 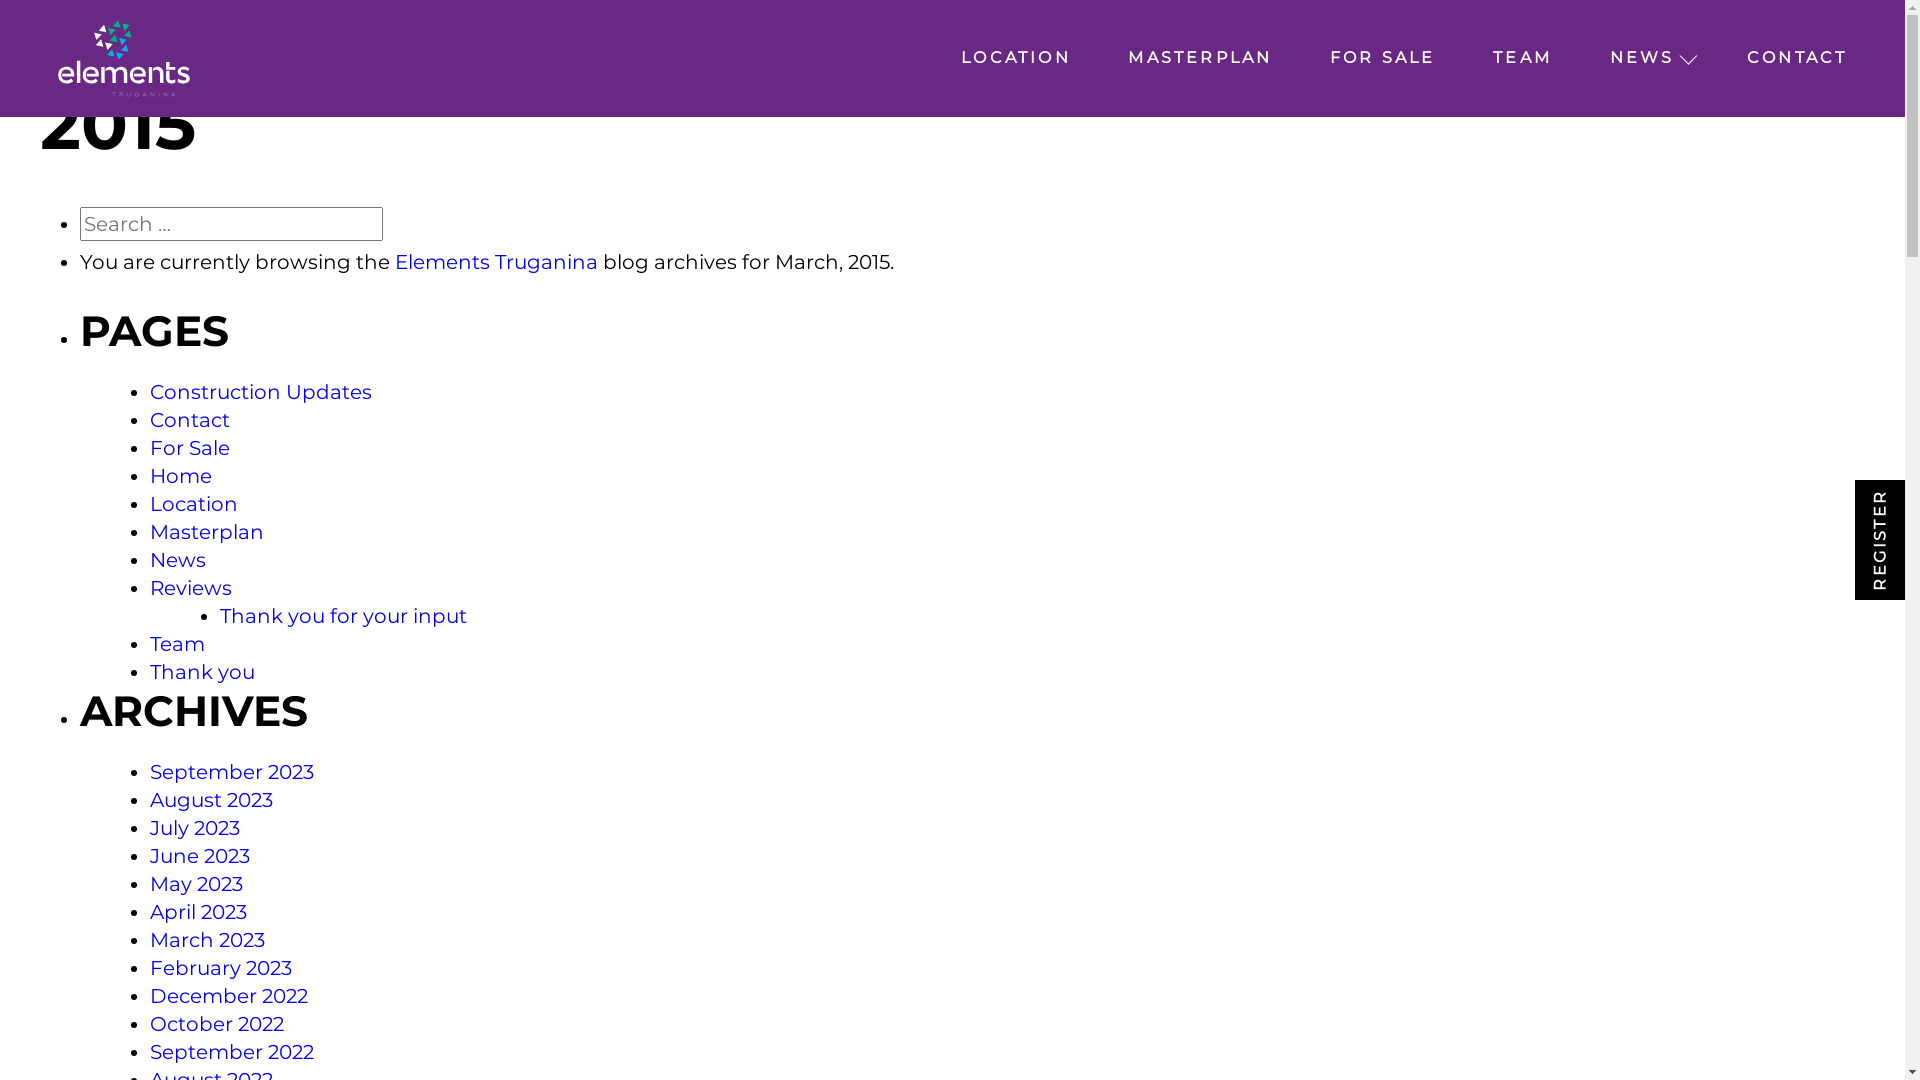 I want to click on CONTACT, so click(x=1797, y=58).